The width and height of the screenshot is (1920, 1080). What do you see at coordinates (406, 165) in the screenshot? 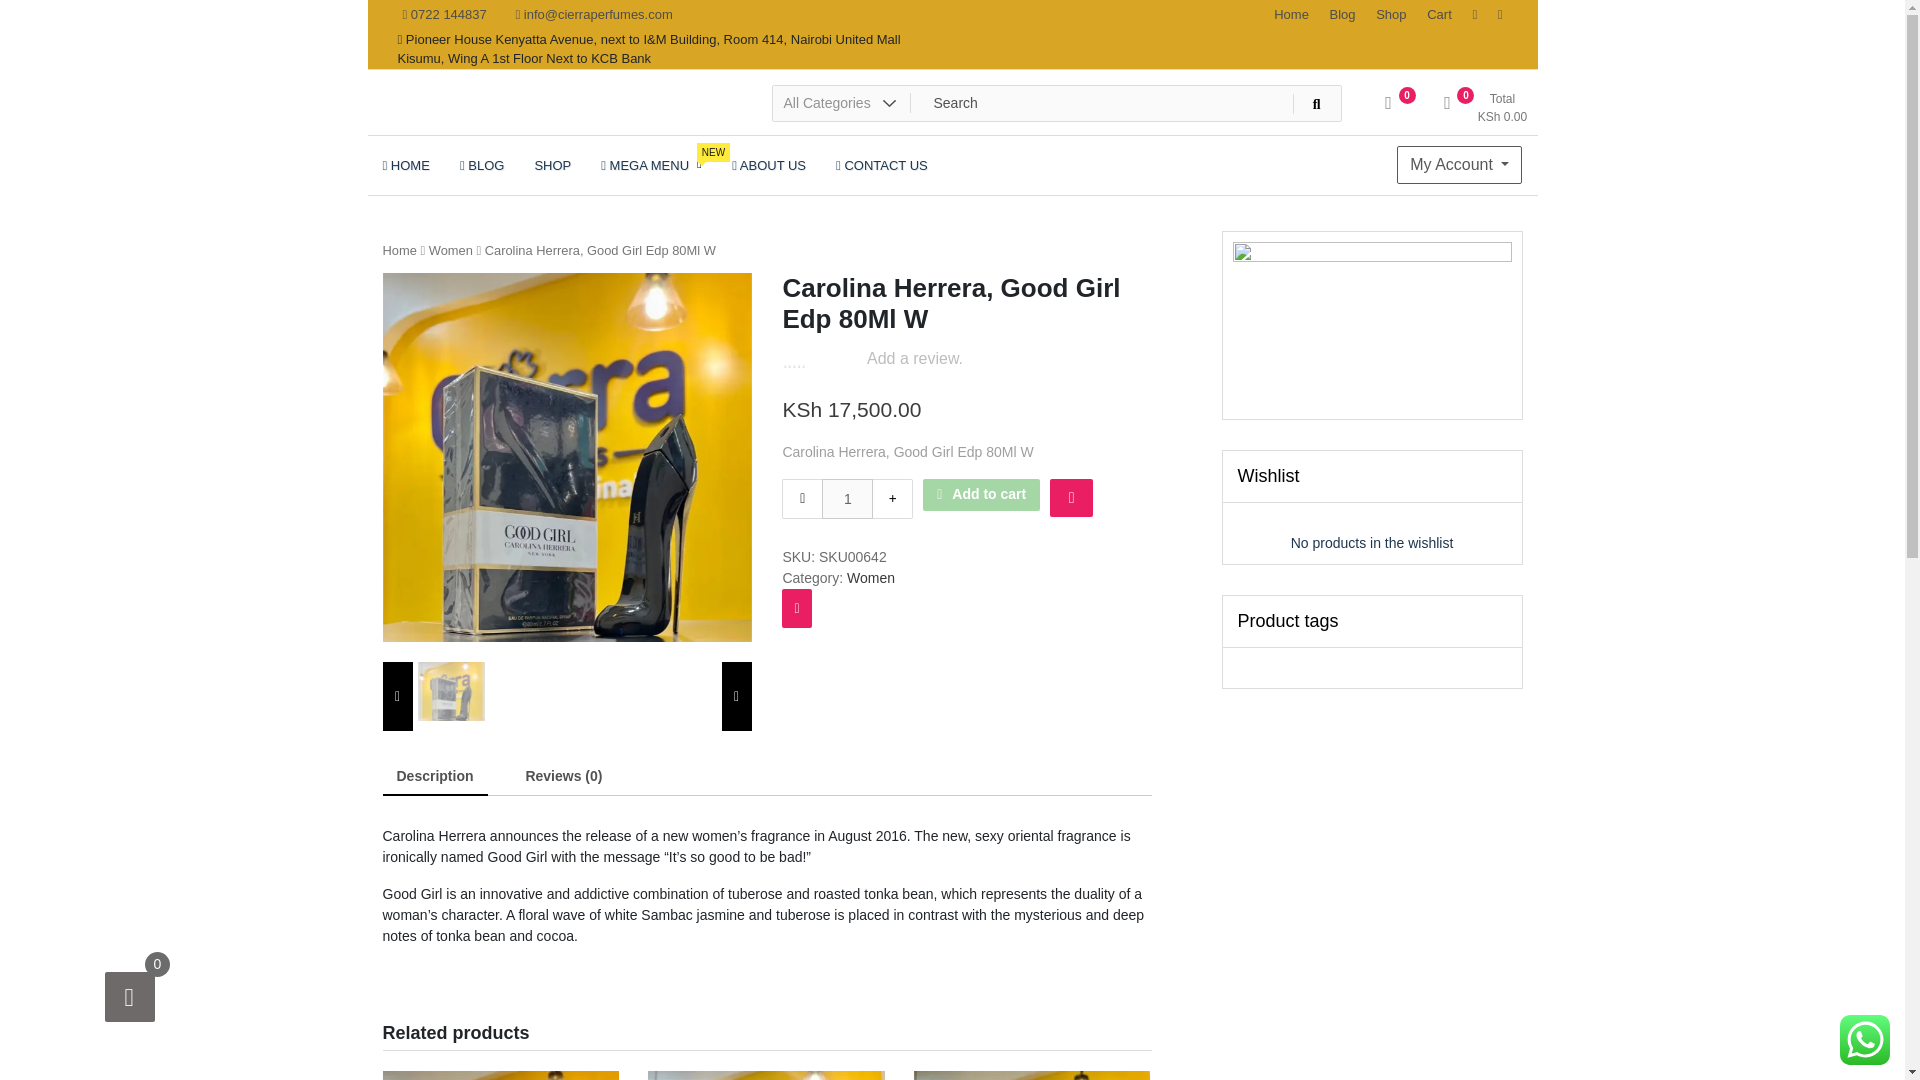
I see `HOME` at bounding box center [406, 165].